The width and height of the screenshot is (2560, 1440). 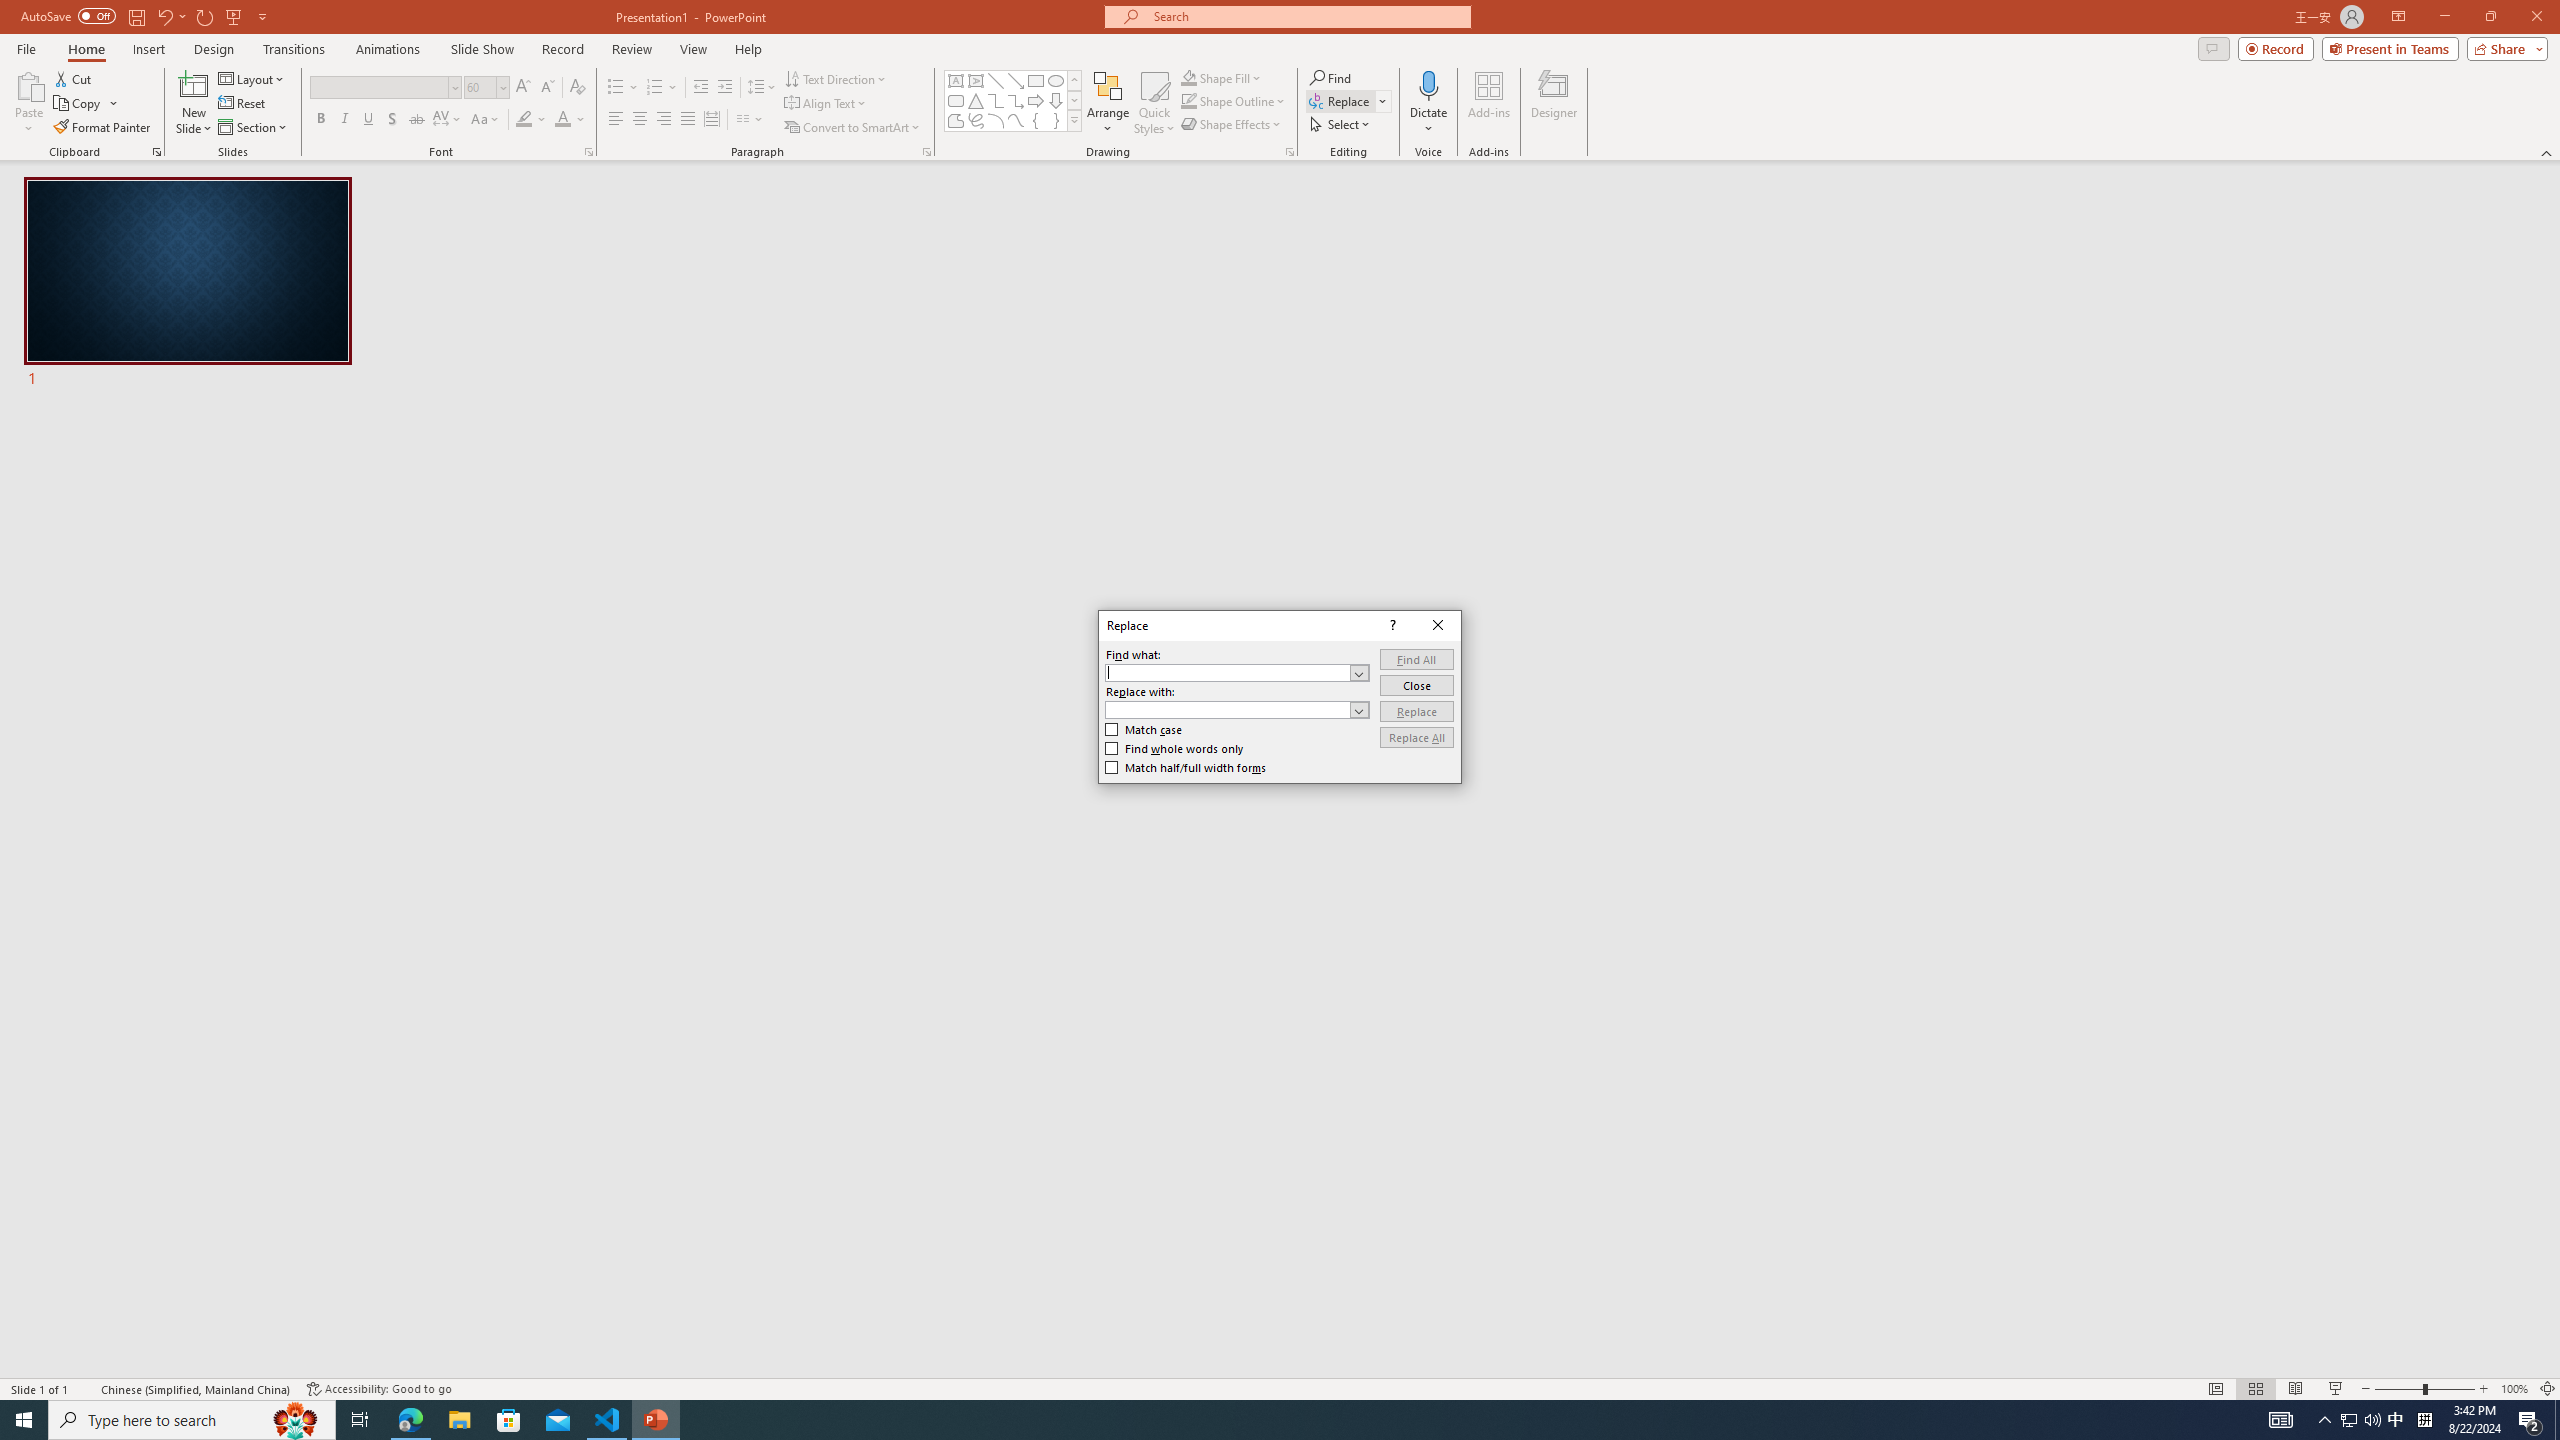 What do you see at coordinates (524, 120) in the screenshot?
I see `Text Highlight Color Yellow` at bounding box center [524, 120].